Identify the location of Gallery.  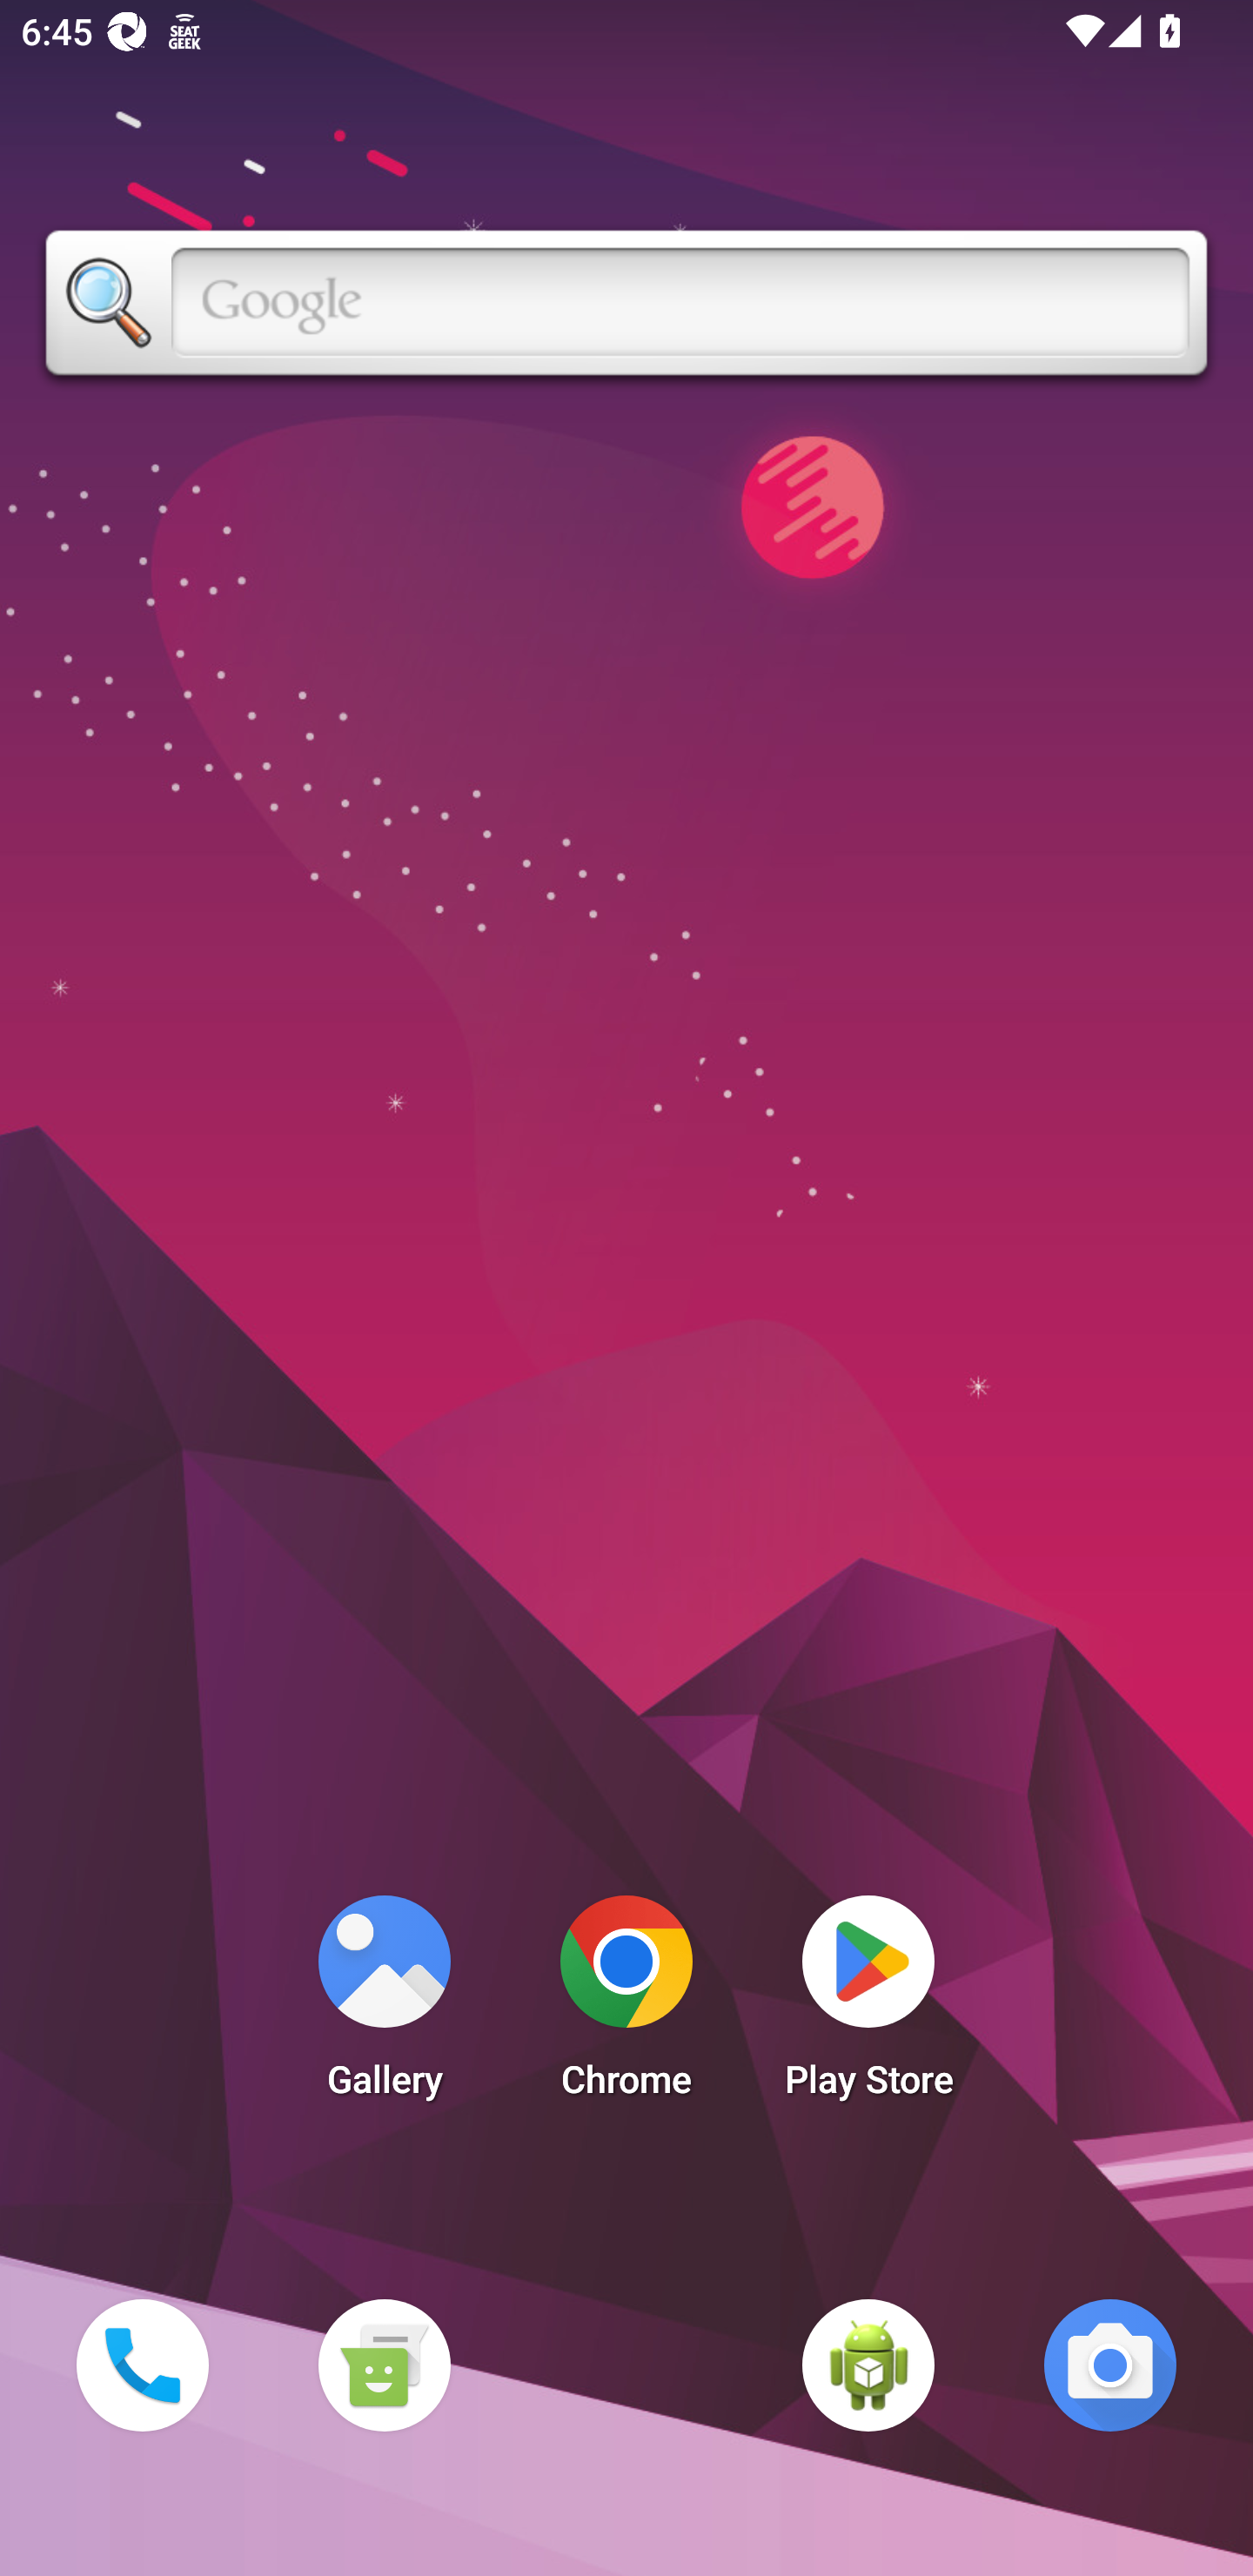
(384, 2005).